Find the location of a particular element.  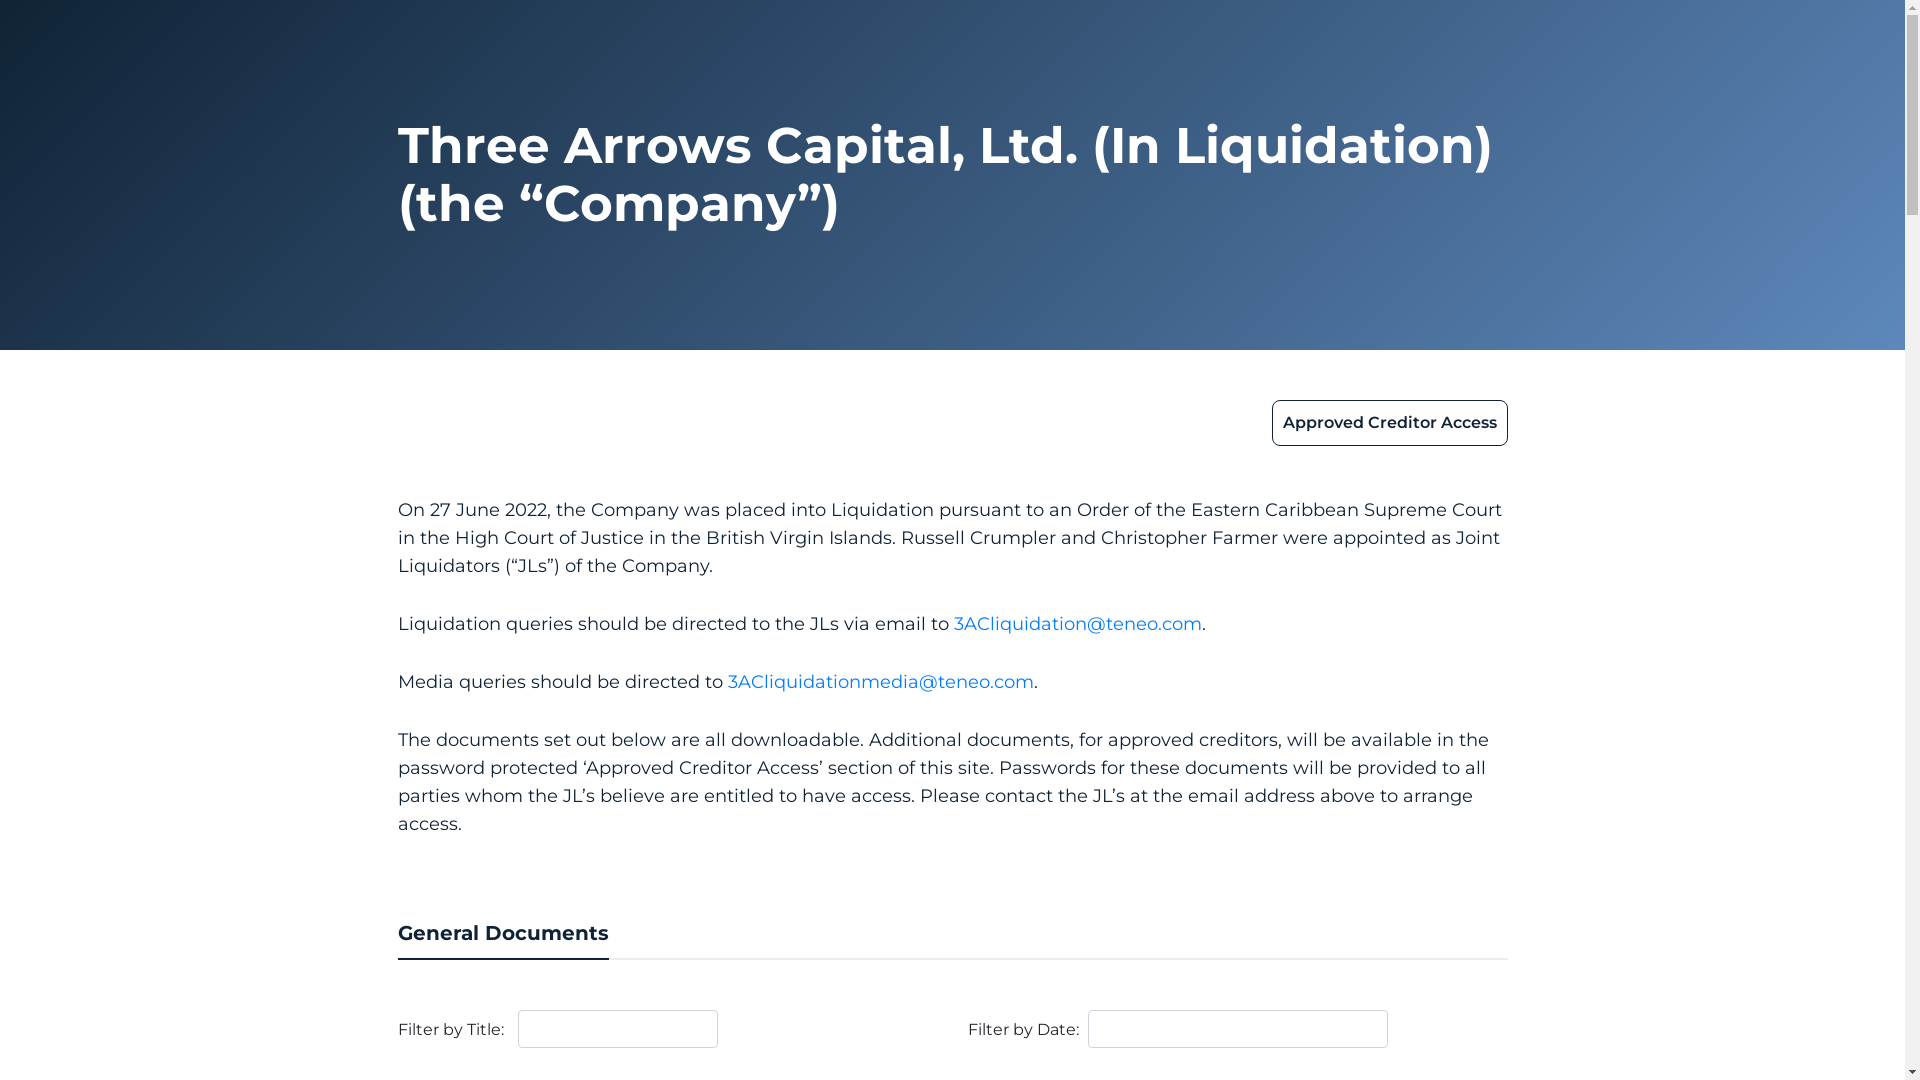

3ACliquidationmedia@teneo.com is located at coordinates (881, 682).